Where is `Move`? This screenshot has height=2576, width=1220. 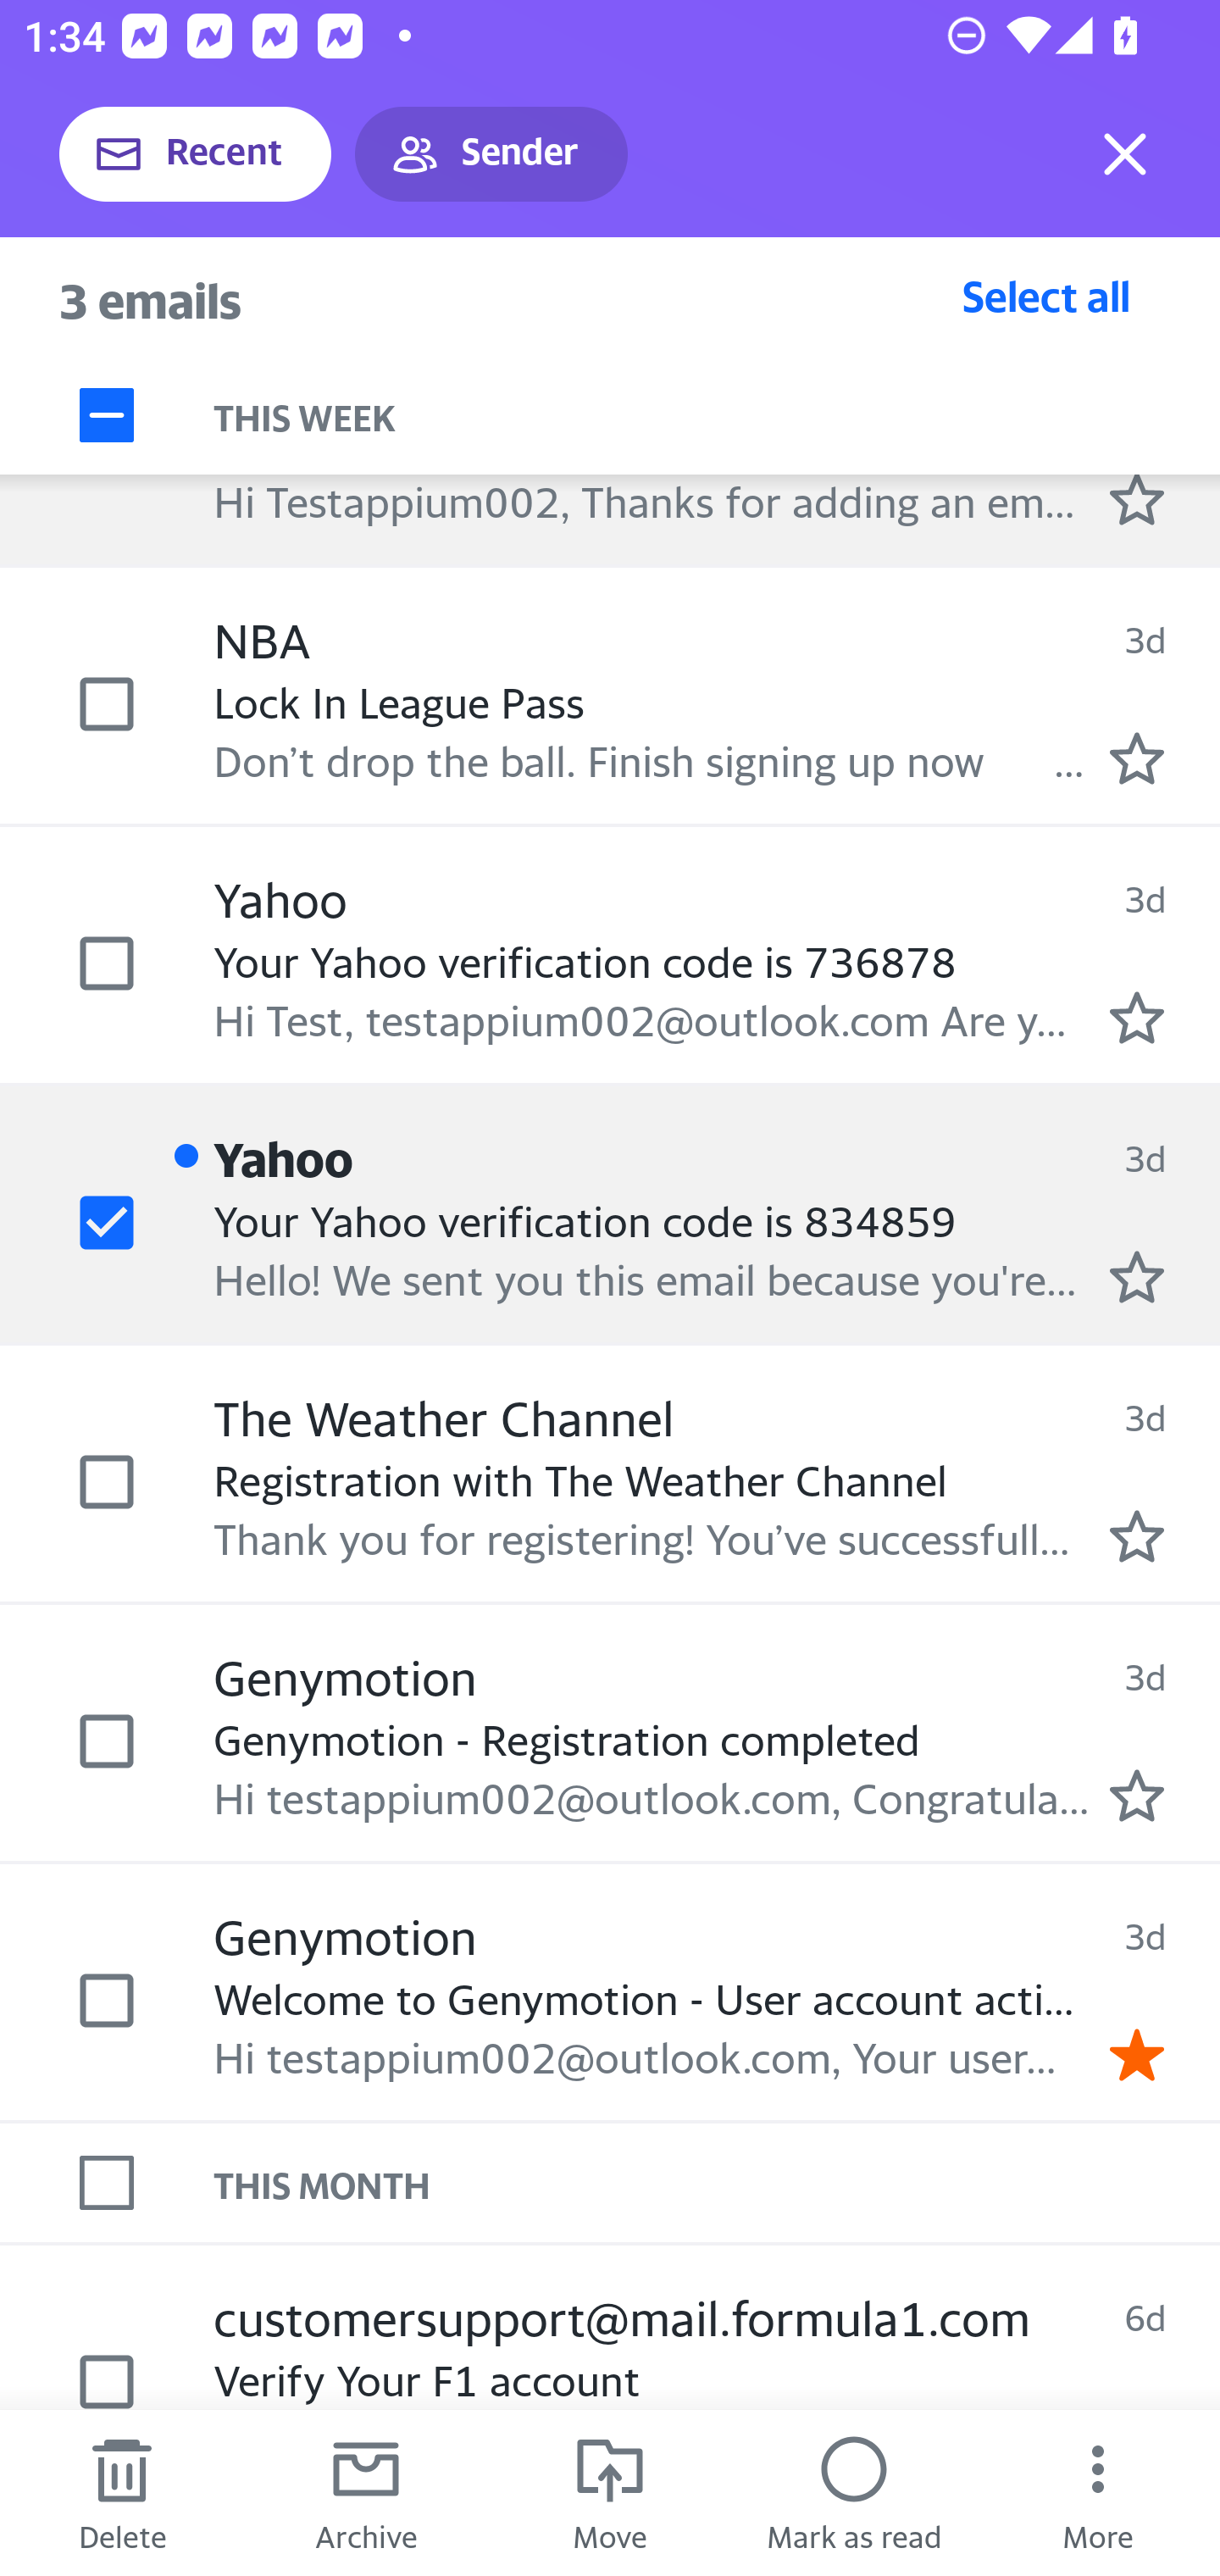 Move is located at coordinates (610, 2493).